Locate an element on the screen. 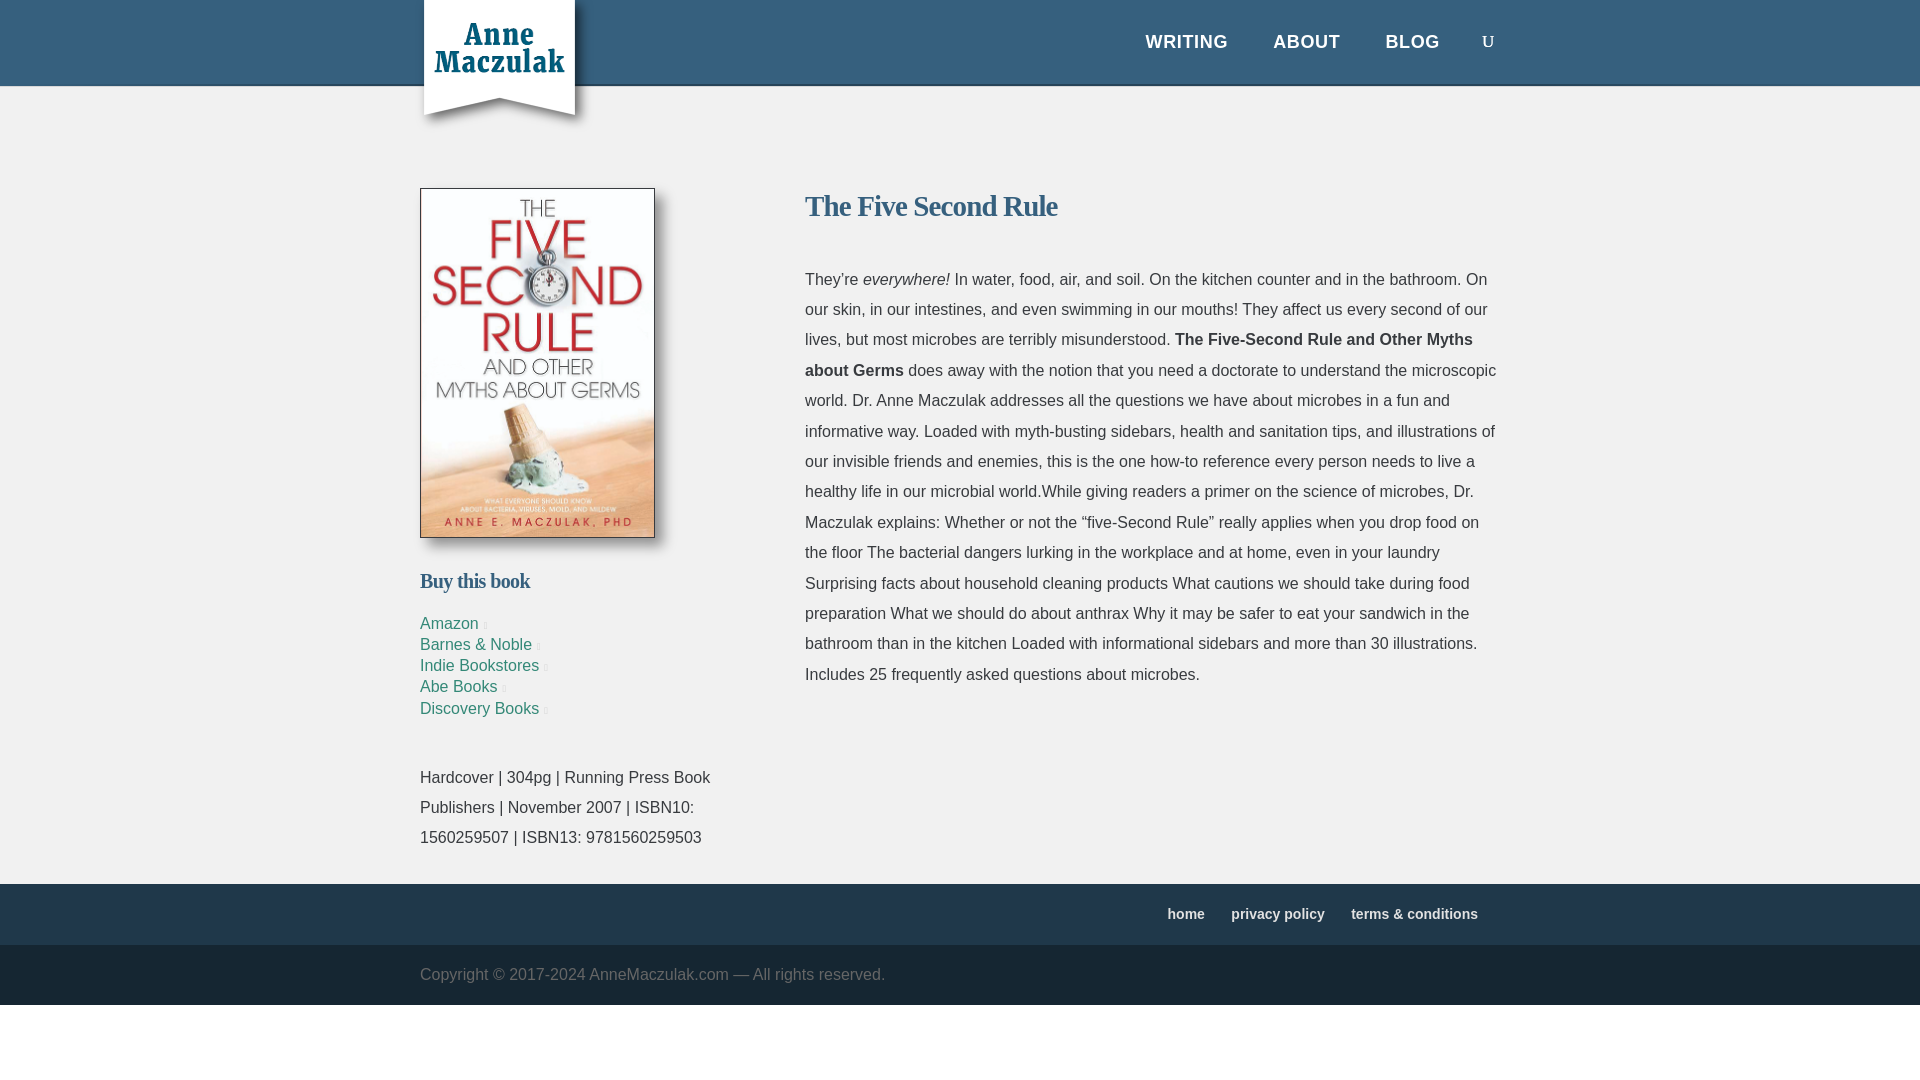  privacy policy is located at coordinates (1277, 914).